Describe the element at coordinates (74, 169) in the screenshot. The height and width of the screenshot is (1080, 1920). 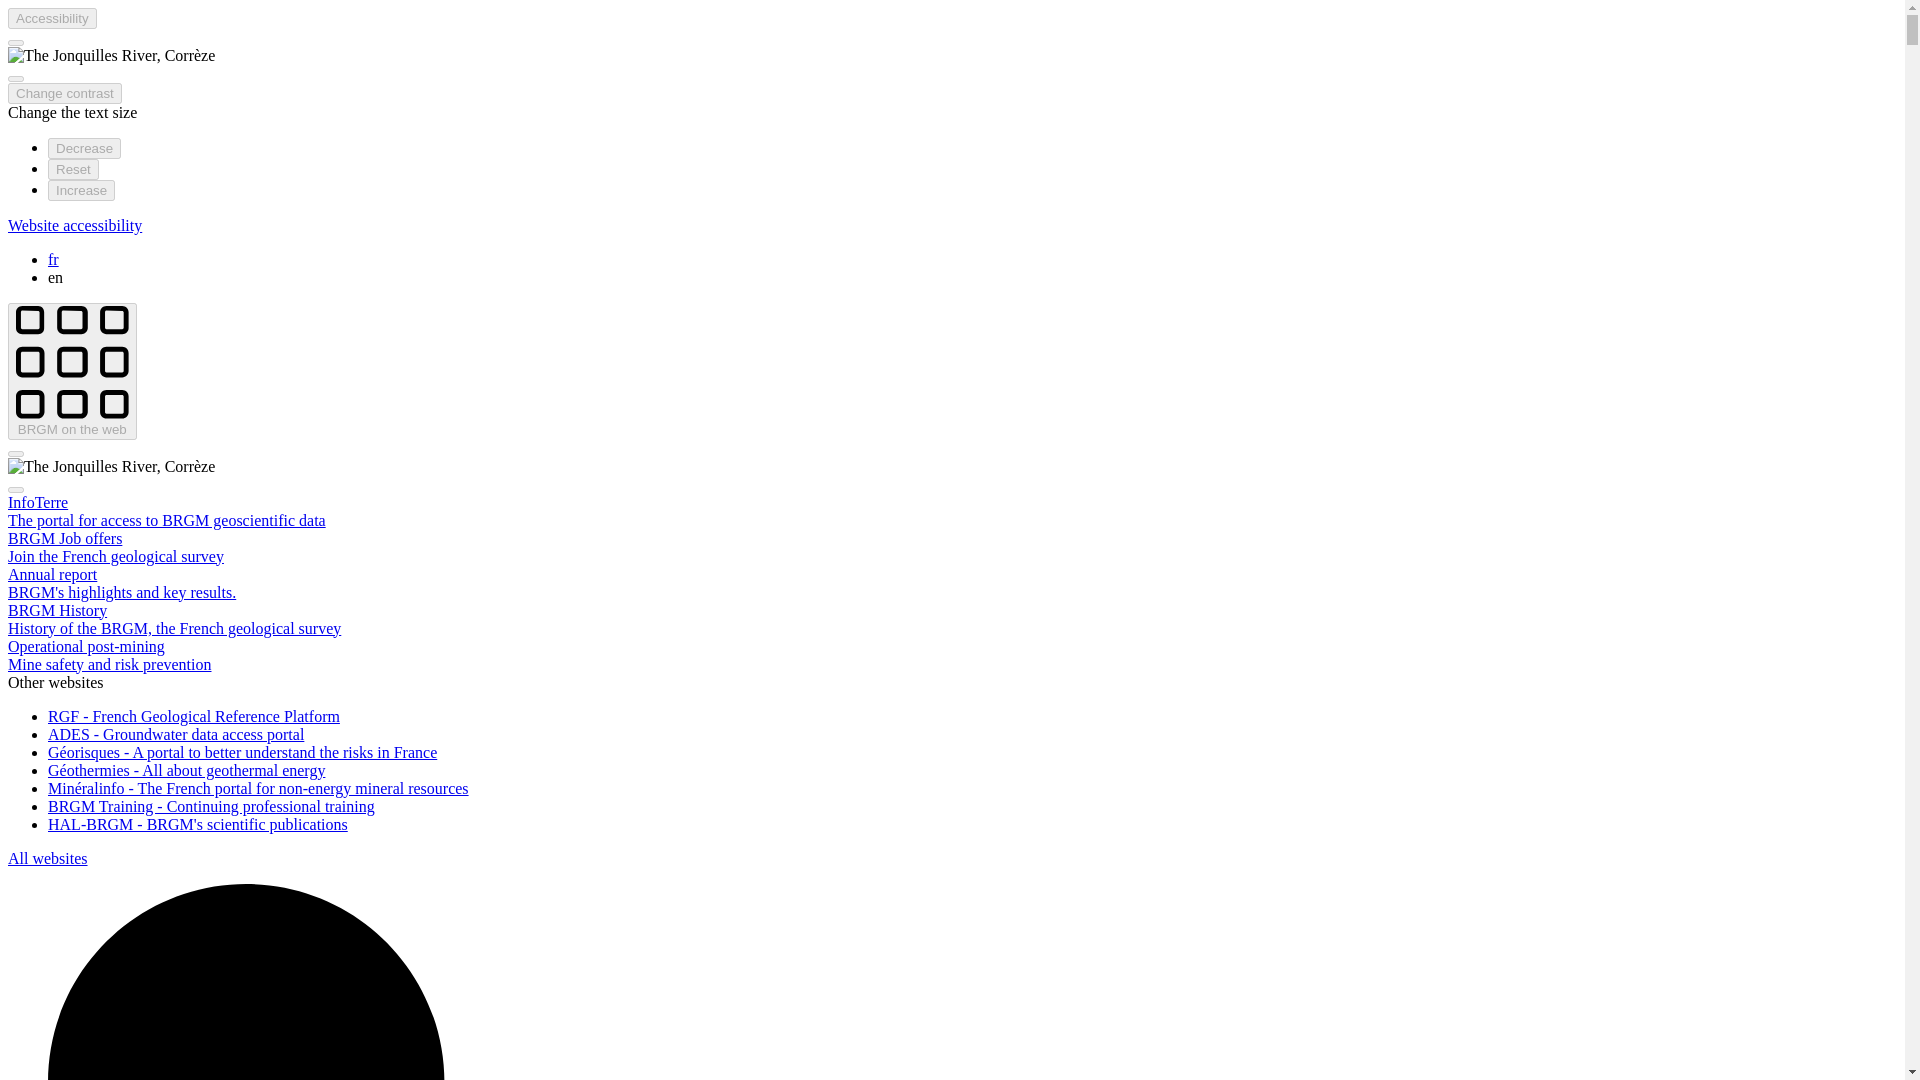
I see `Reset` at that location.